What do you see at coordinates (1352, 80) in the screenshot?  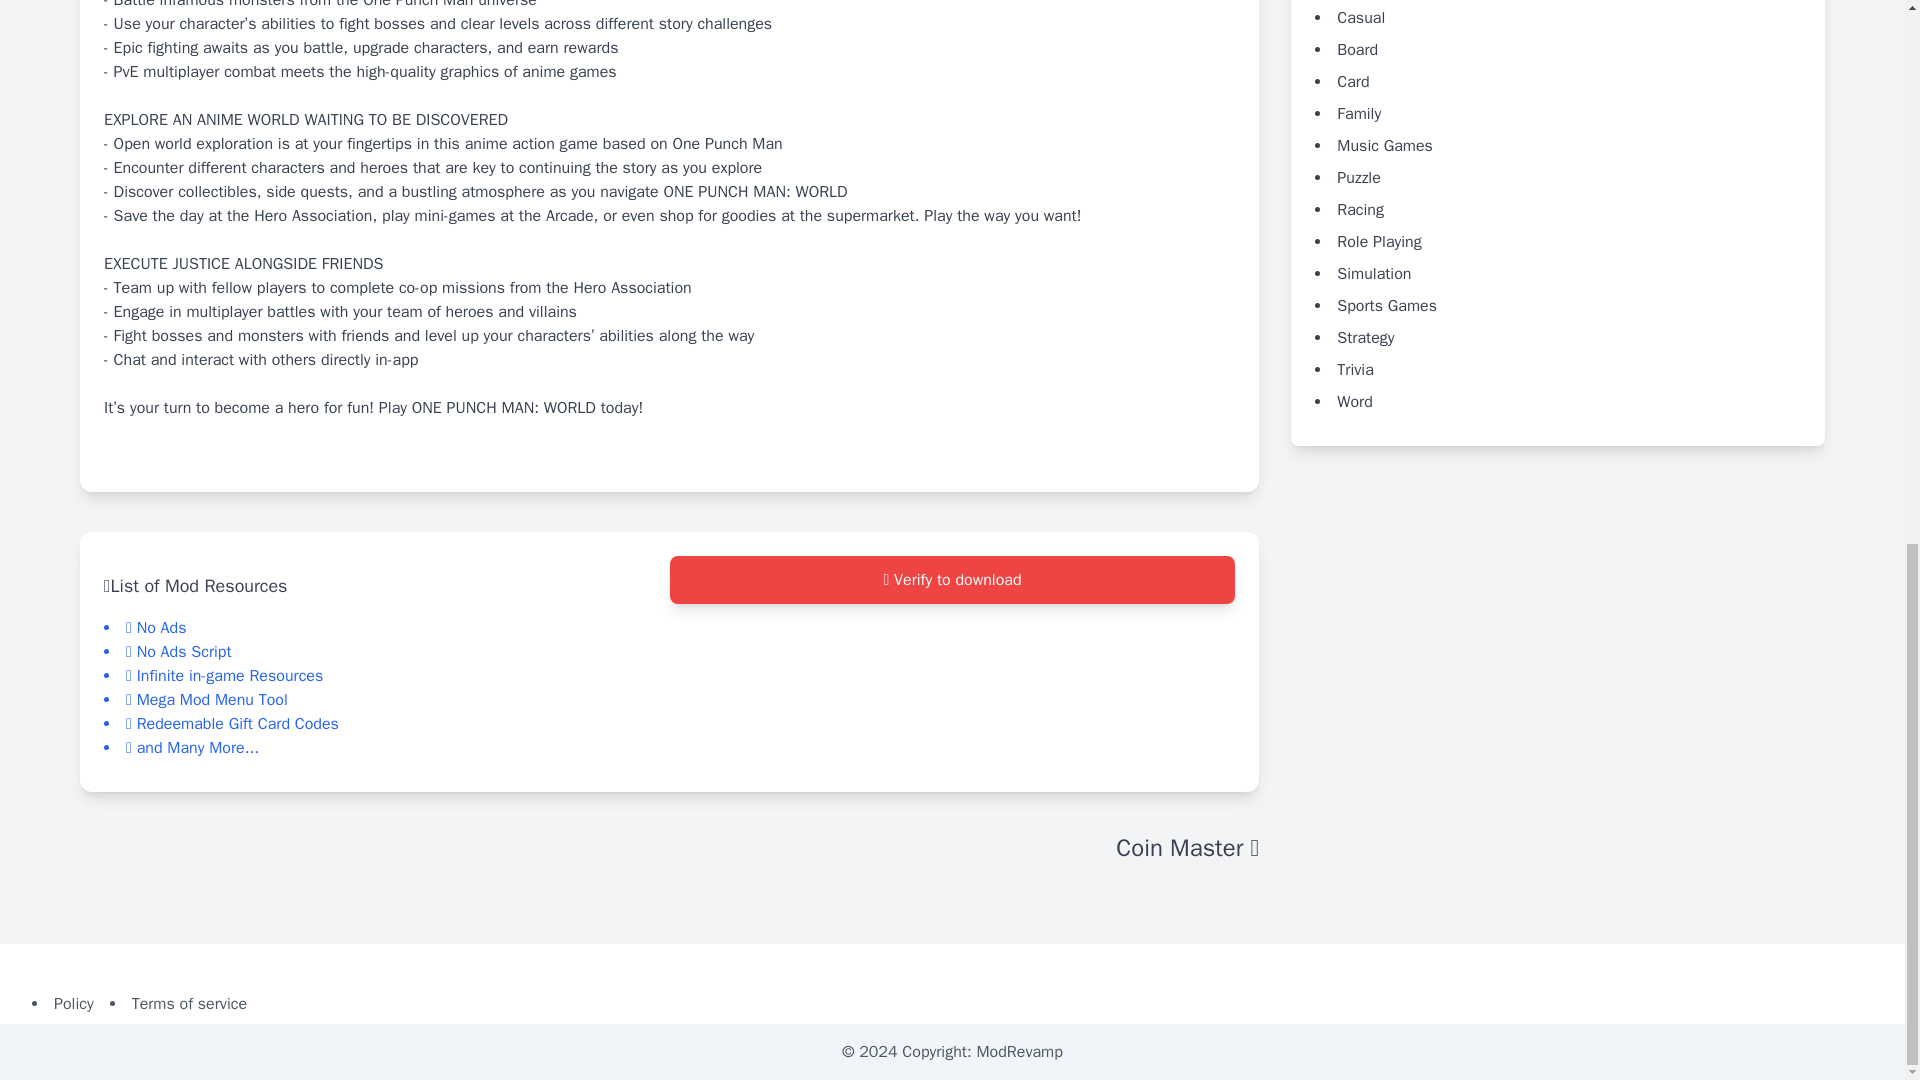 I see `Card` at bounding box center [1352, 80].